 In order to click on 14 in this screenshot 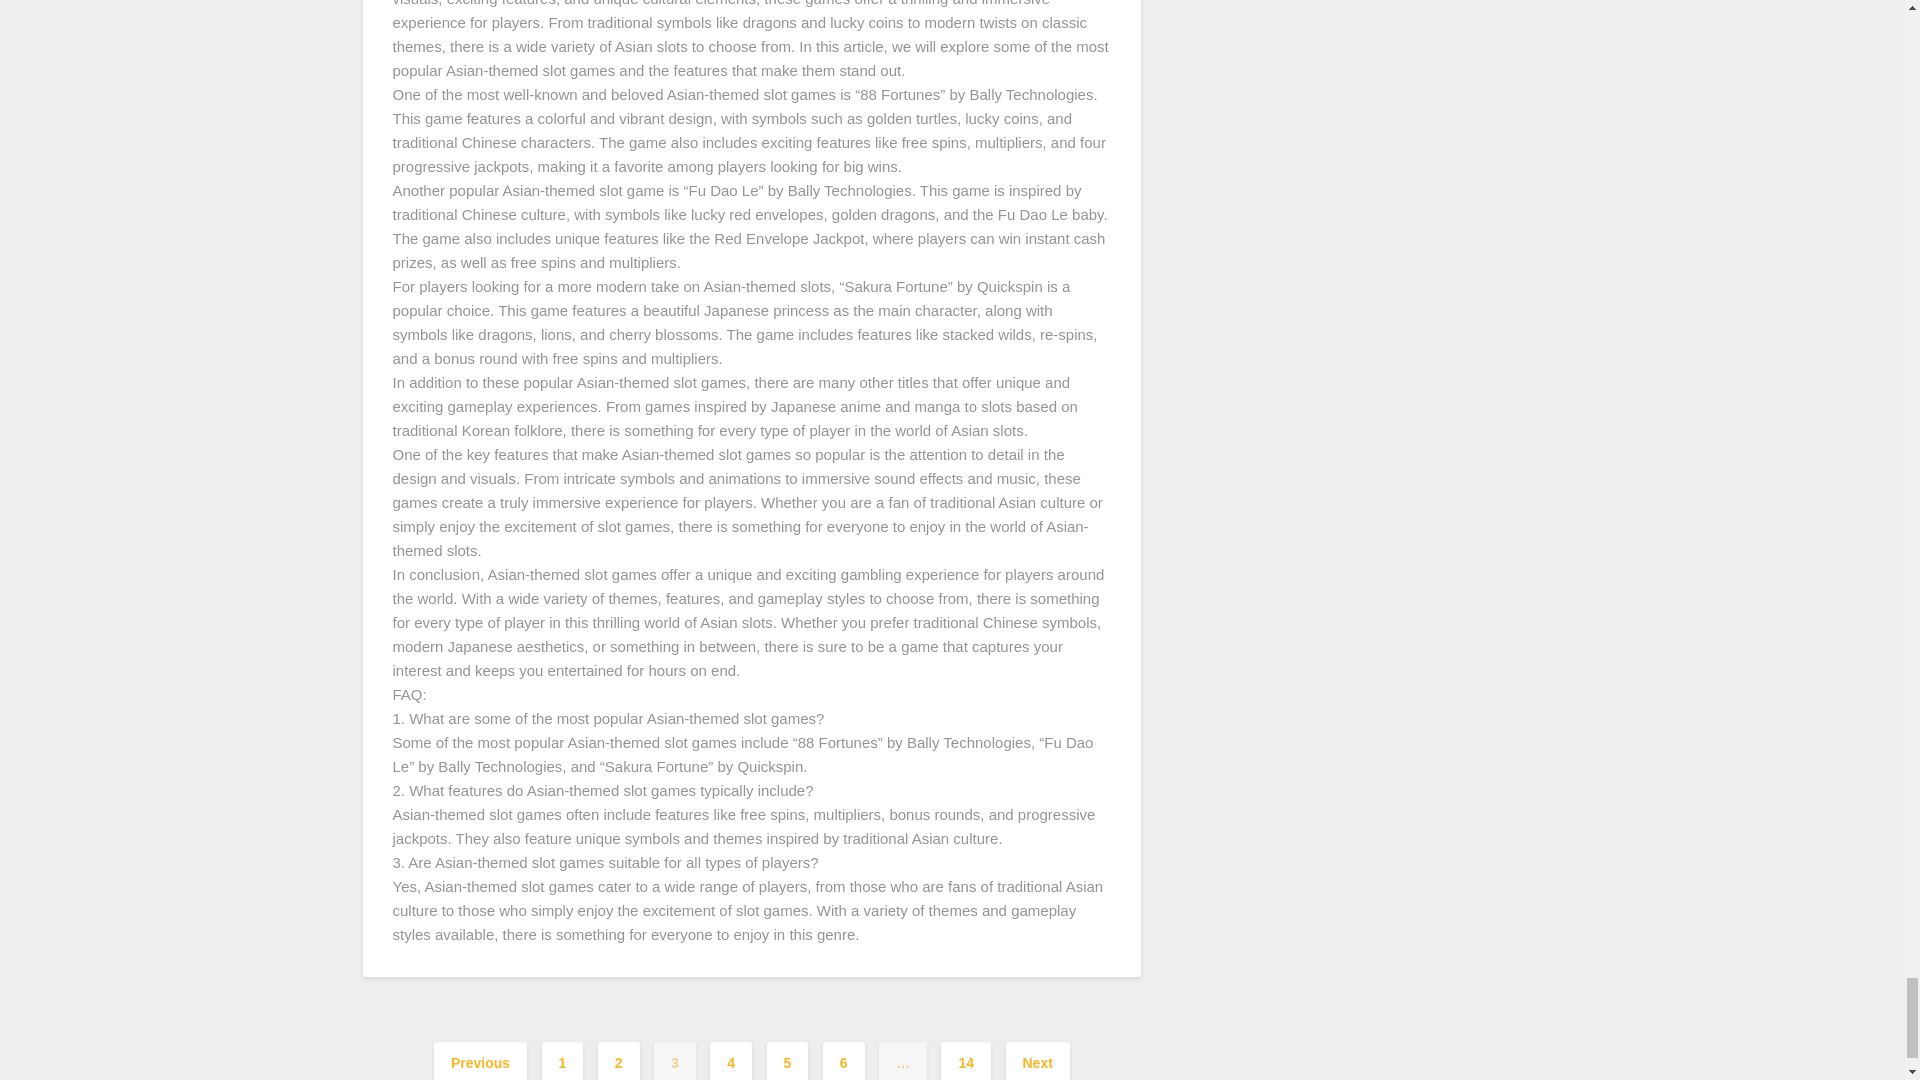, I will do `click(965, 1061)`.